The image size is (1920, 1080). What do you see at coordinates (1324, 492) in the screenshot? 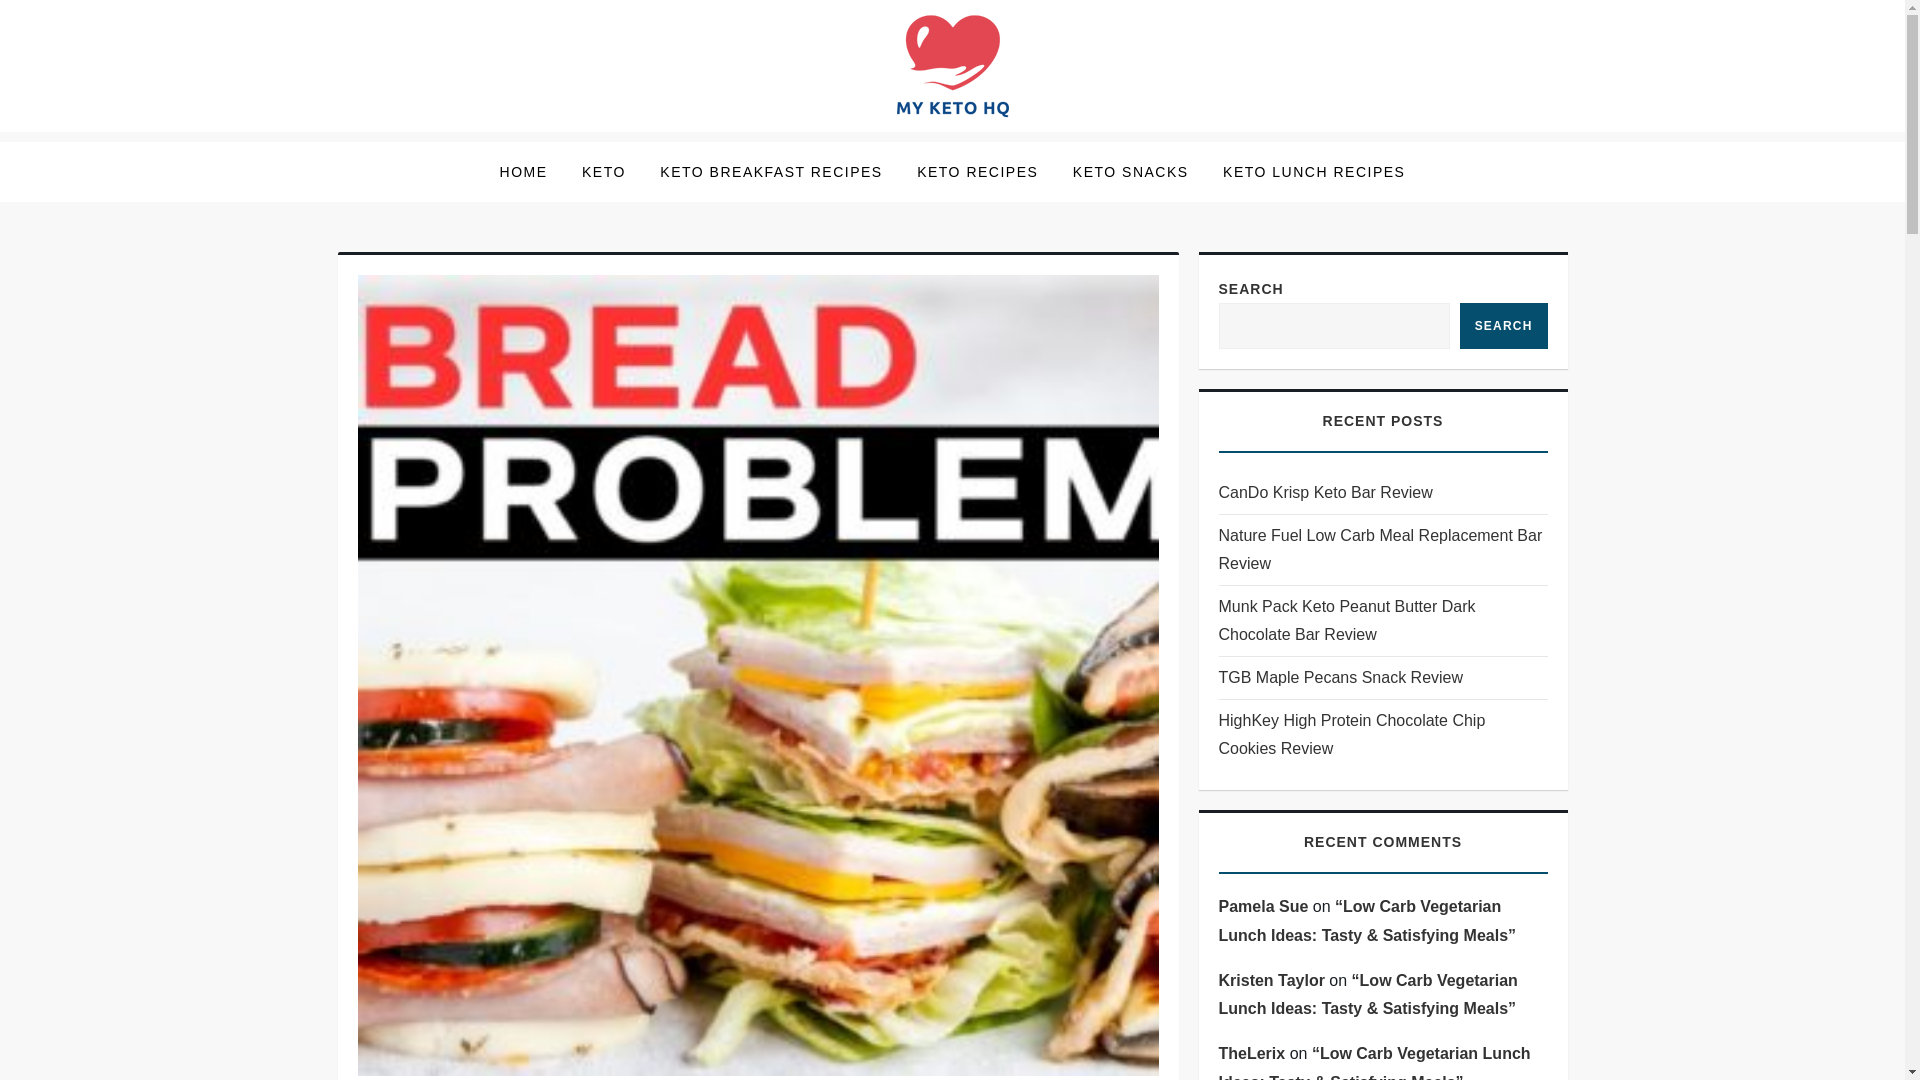
I see `CanDo Krisp Keto Bar Review` at bounding box center [1324, 492].